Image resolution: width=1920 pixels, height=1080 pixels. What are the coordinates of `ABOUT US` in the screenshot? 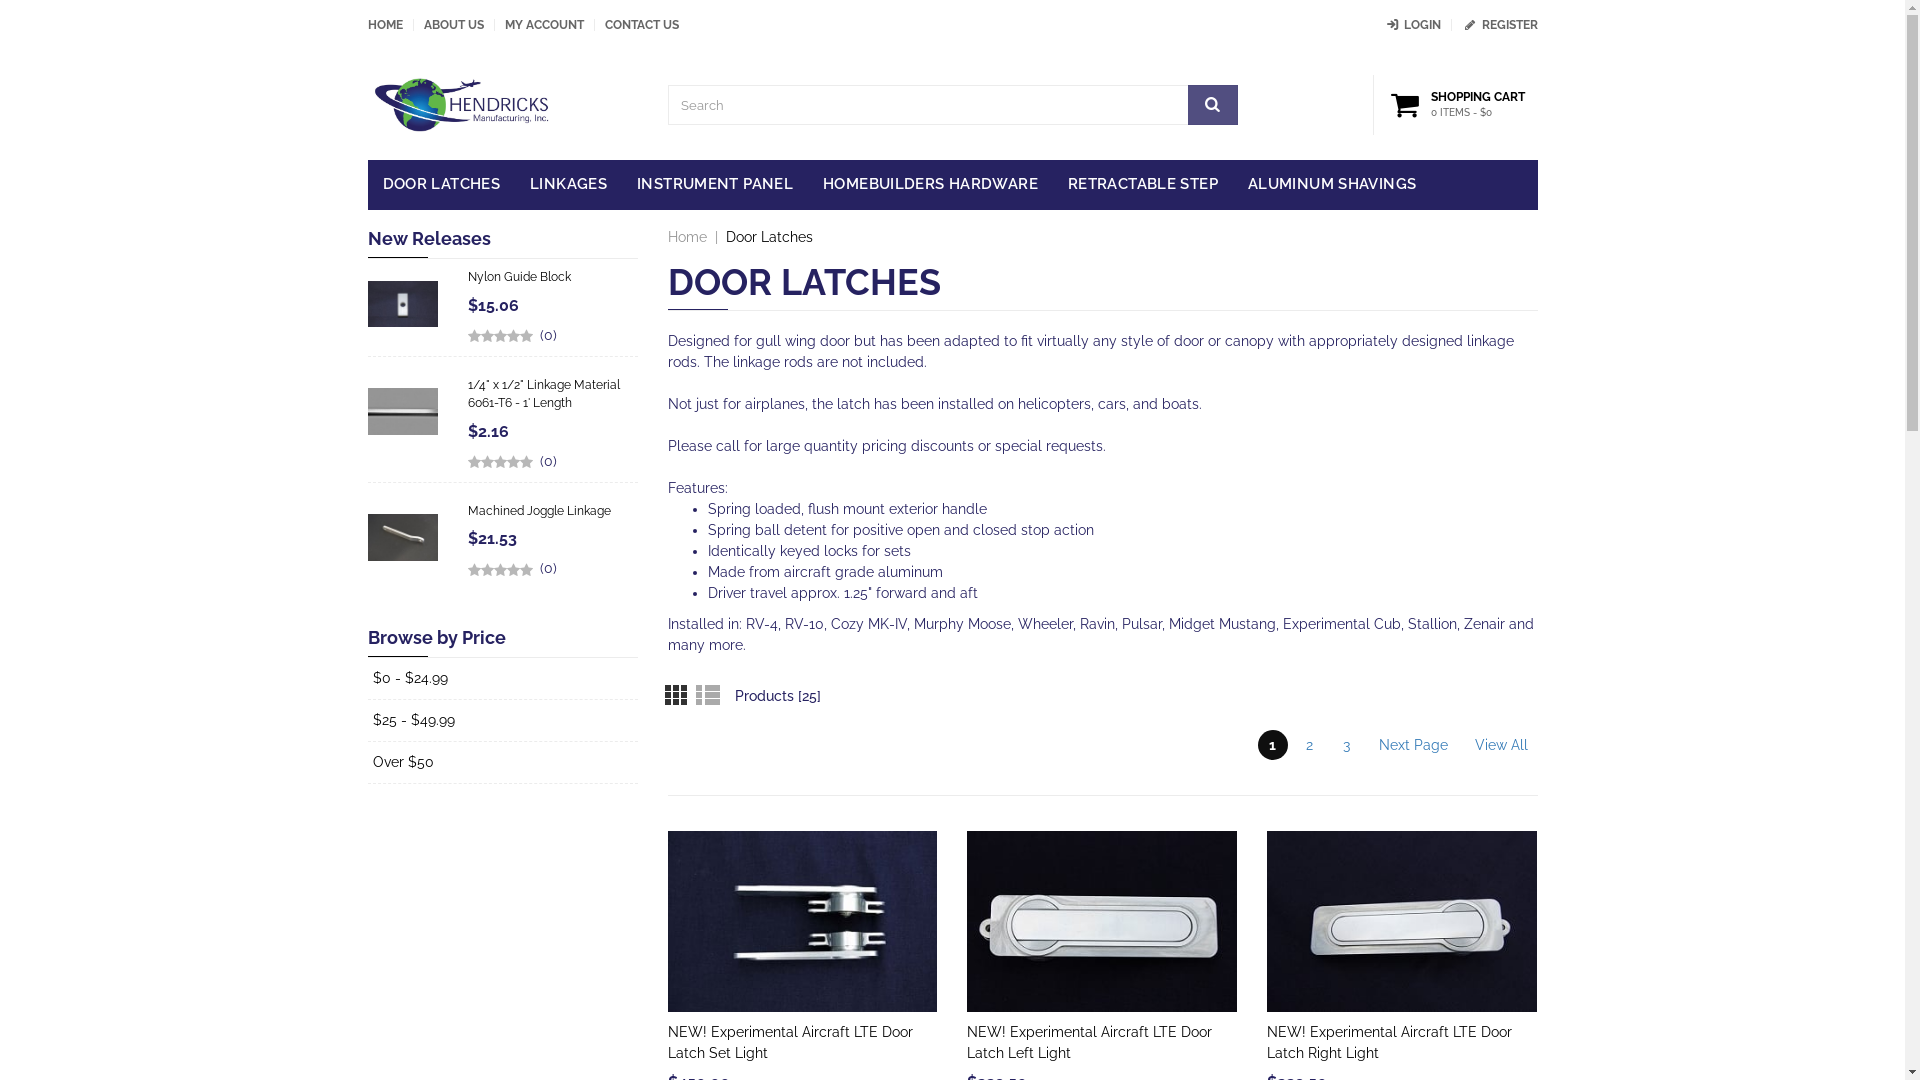 It's located at (454, 25).